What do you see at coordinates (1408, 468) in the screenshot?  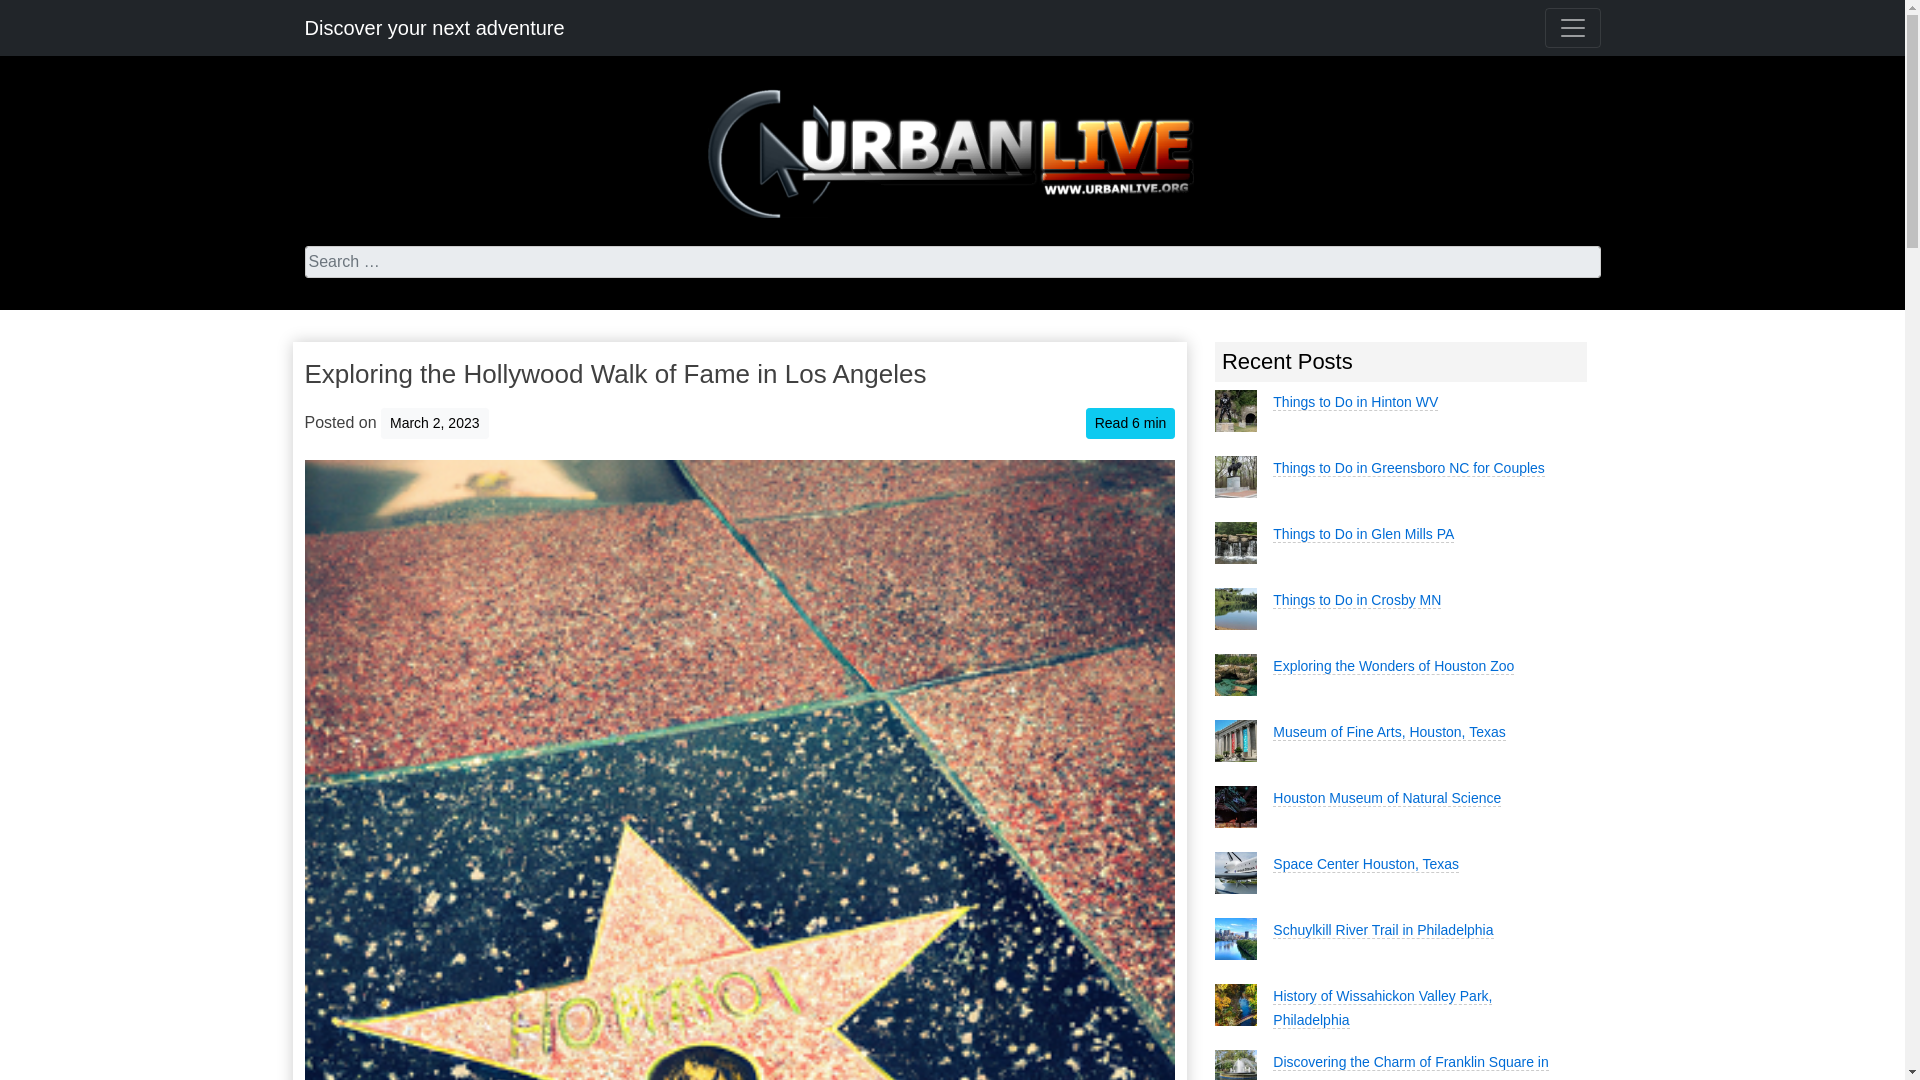 I see `Things to Do in Greensboro NC for Couples` at bounding box center [1408, 468].